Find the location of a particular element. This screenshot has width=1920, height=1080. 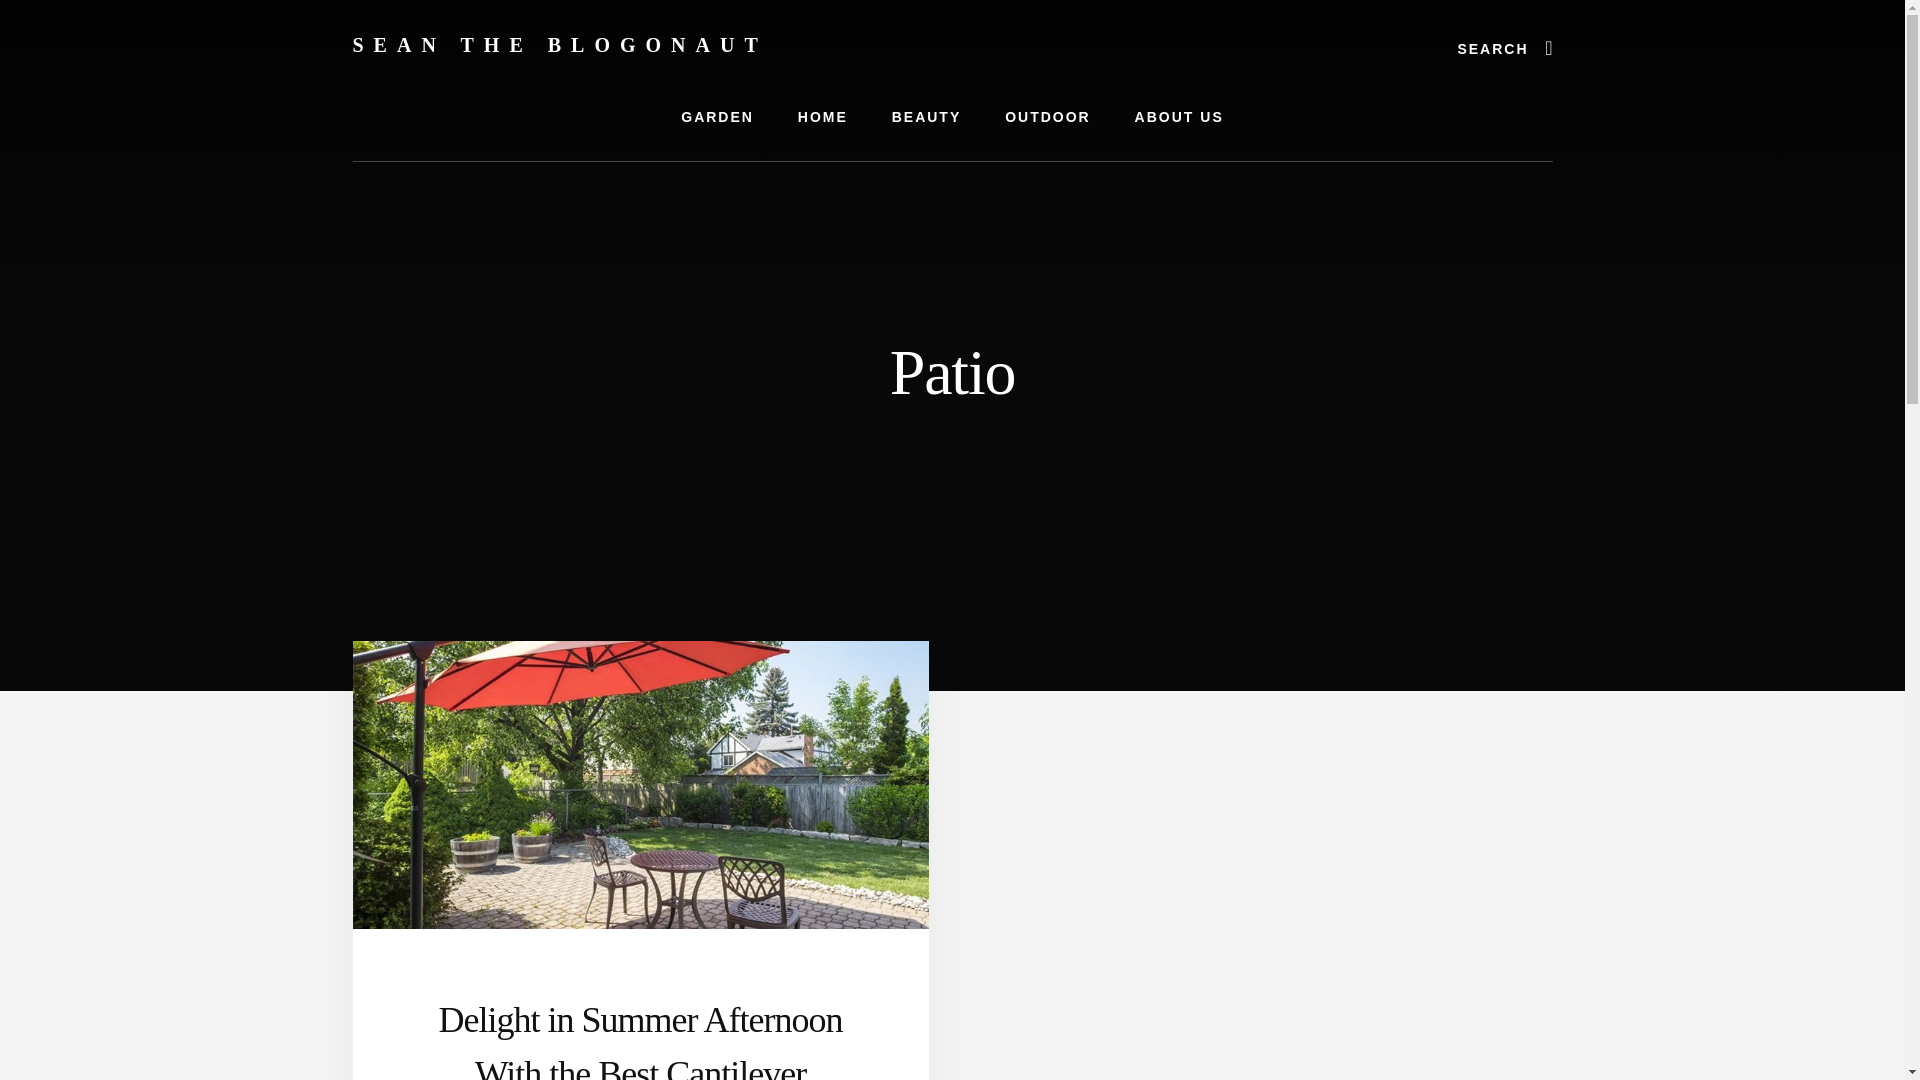

HOME is located at coordinates (822, 117).